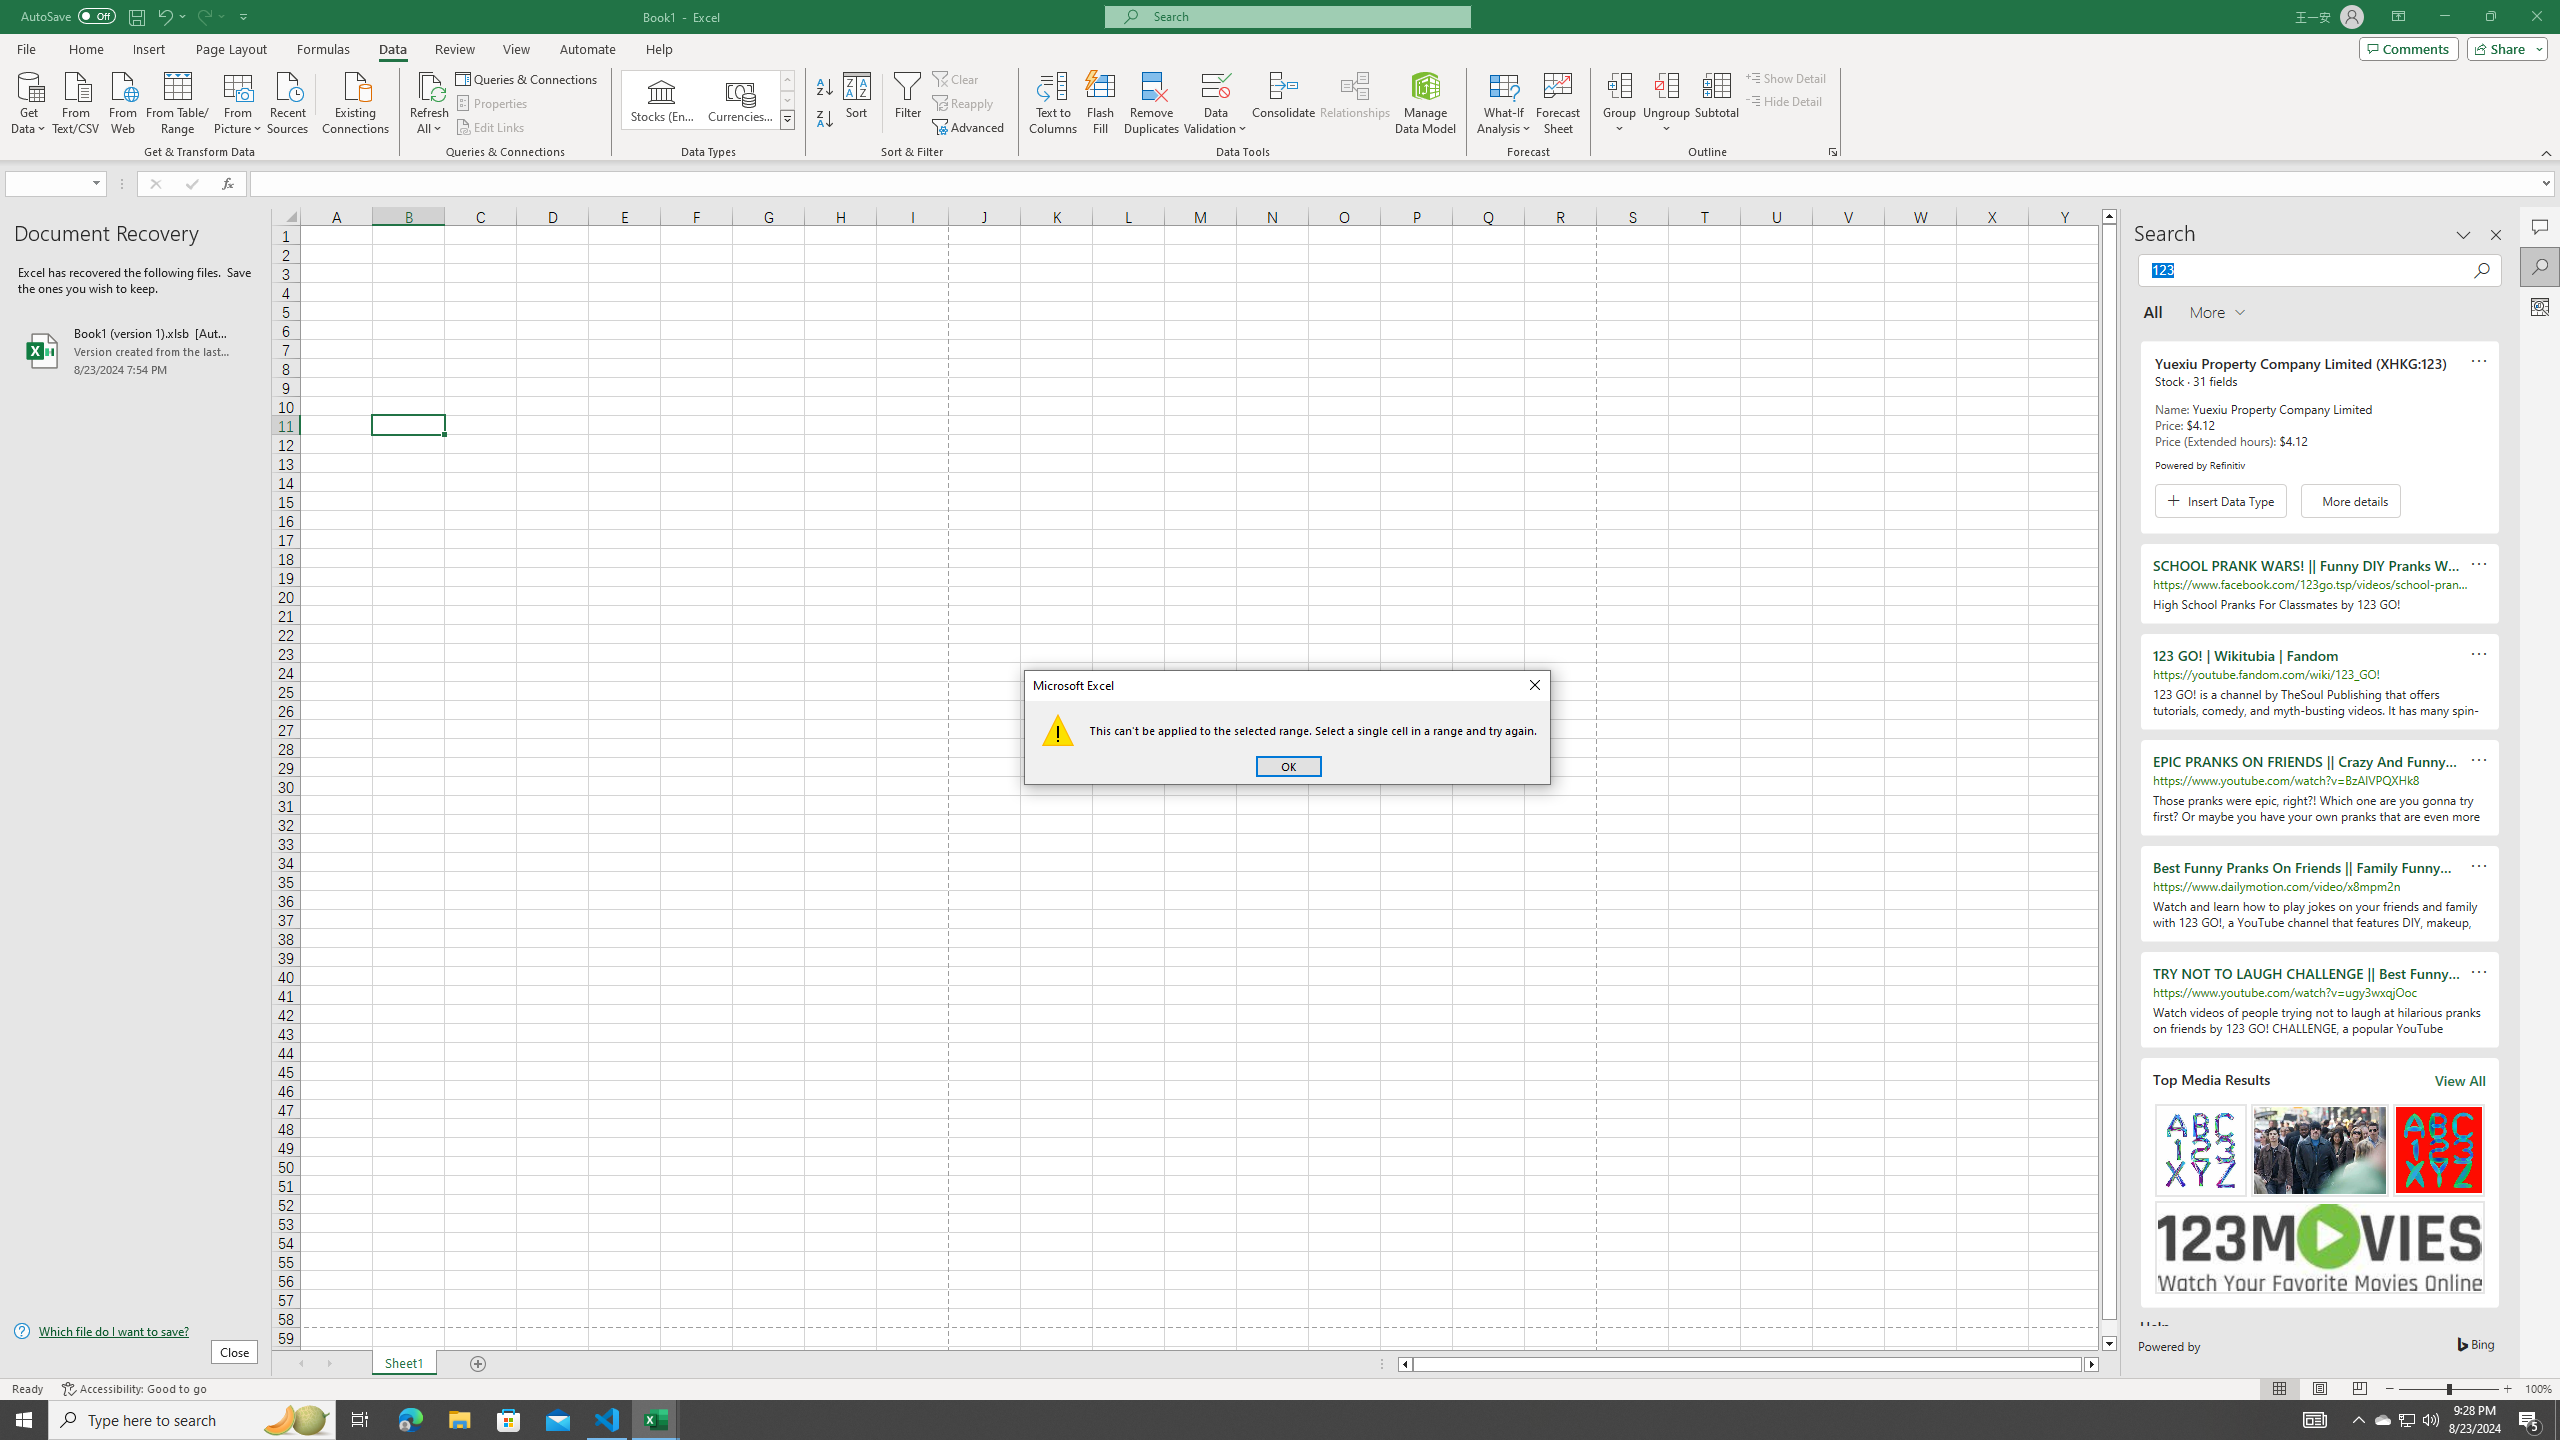 This screenshot has height=1440, width=2560. I want to click on Data Validation..., so click(1216, 85).